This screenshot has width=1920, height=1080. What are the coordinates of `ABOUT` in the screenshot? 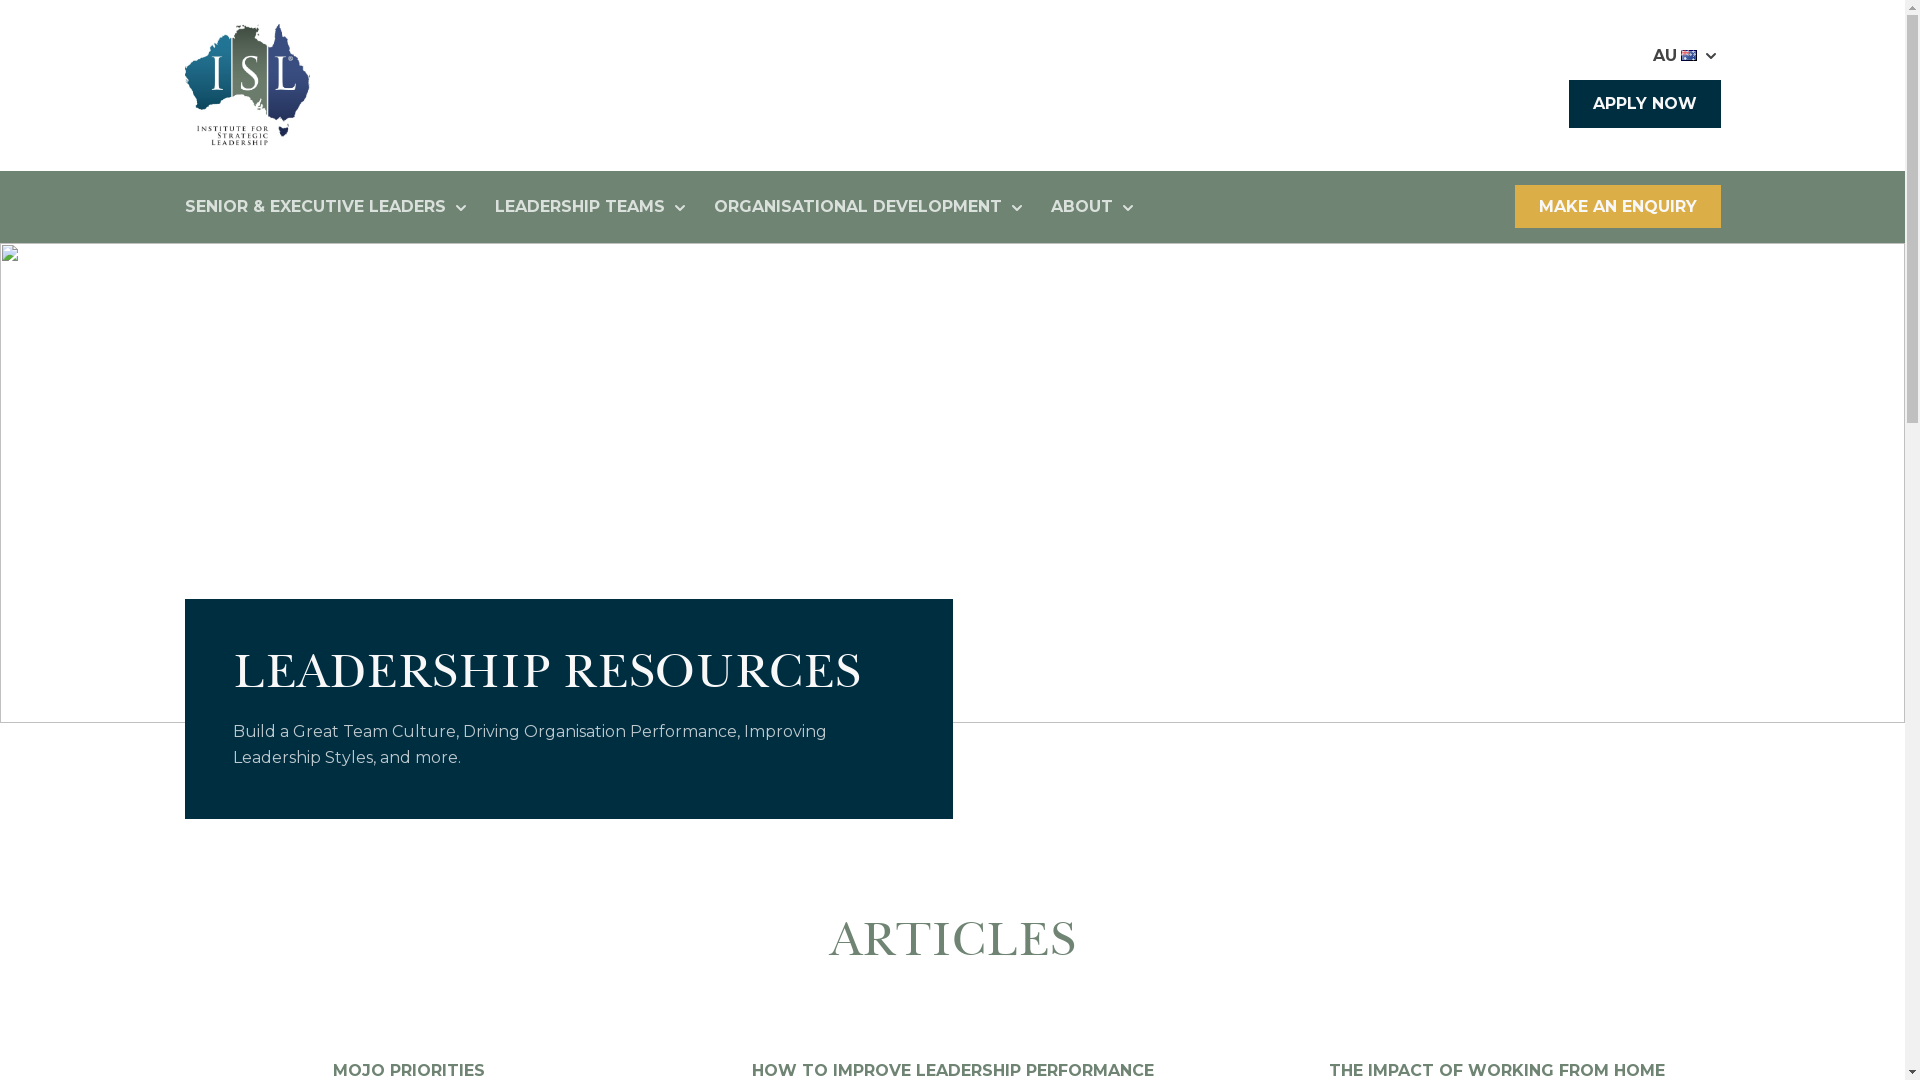 It's located at (1094, 208).